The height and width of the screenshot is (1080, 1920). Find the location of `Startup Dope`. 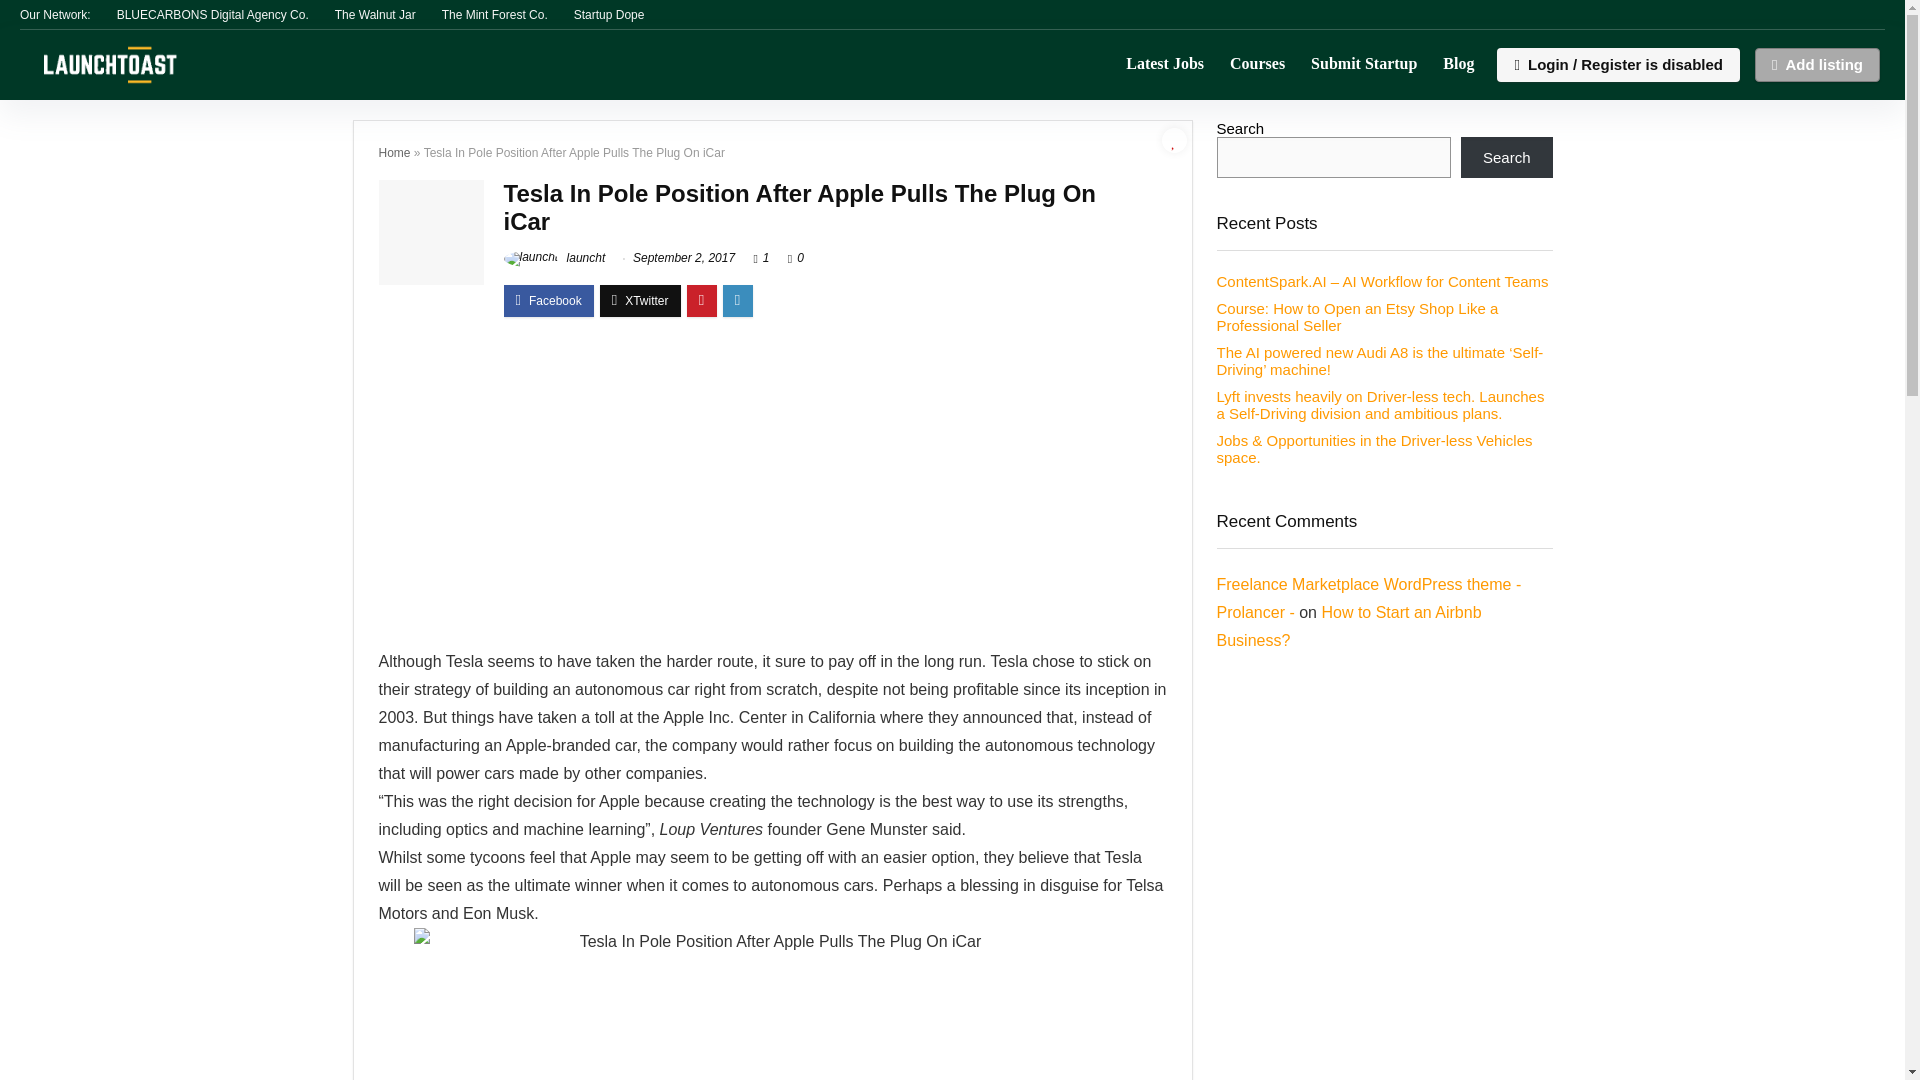

Startup Dope is located at coordinates (610, 14).